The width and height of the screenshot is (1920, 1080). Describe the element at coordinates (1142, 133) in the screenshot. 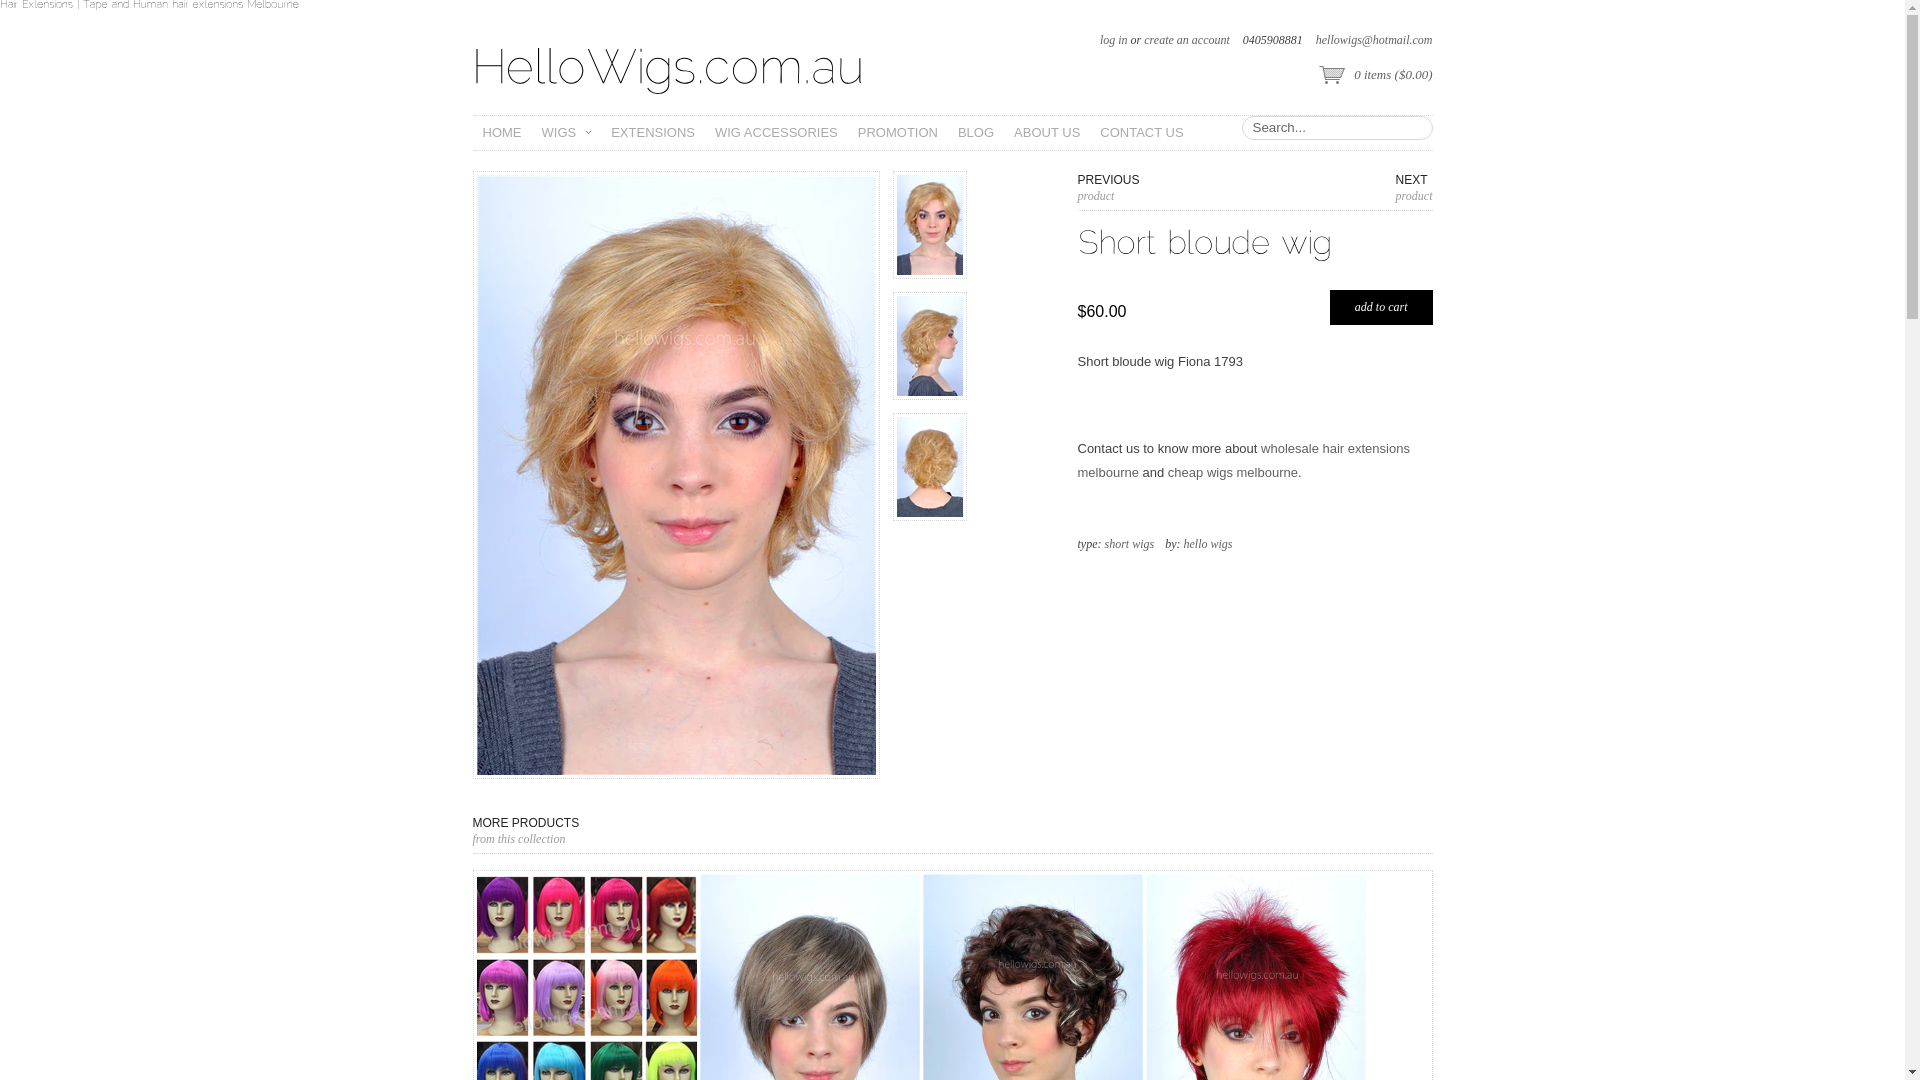

I see `CONTACT US` at that location.